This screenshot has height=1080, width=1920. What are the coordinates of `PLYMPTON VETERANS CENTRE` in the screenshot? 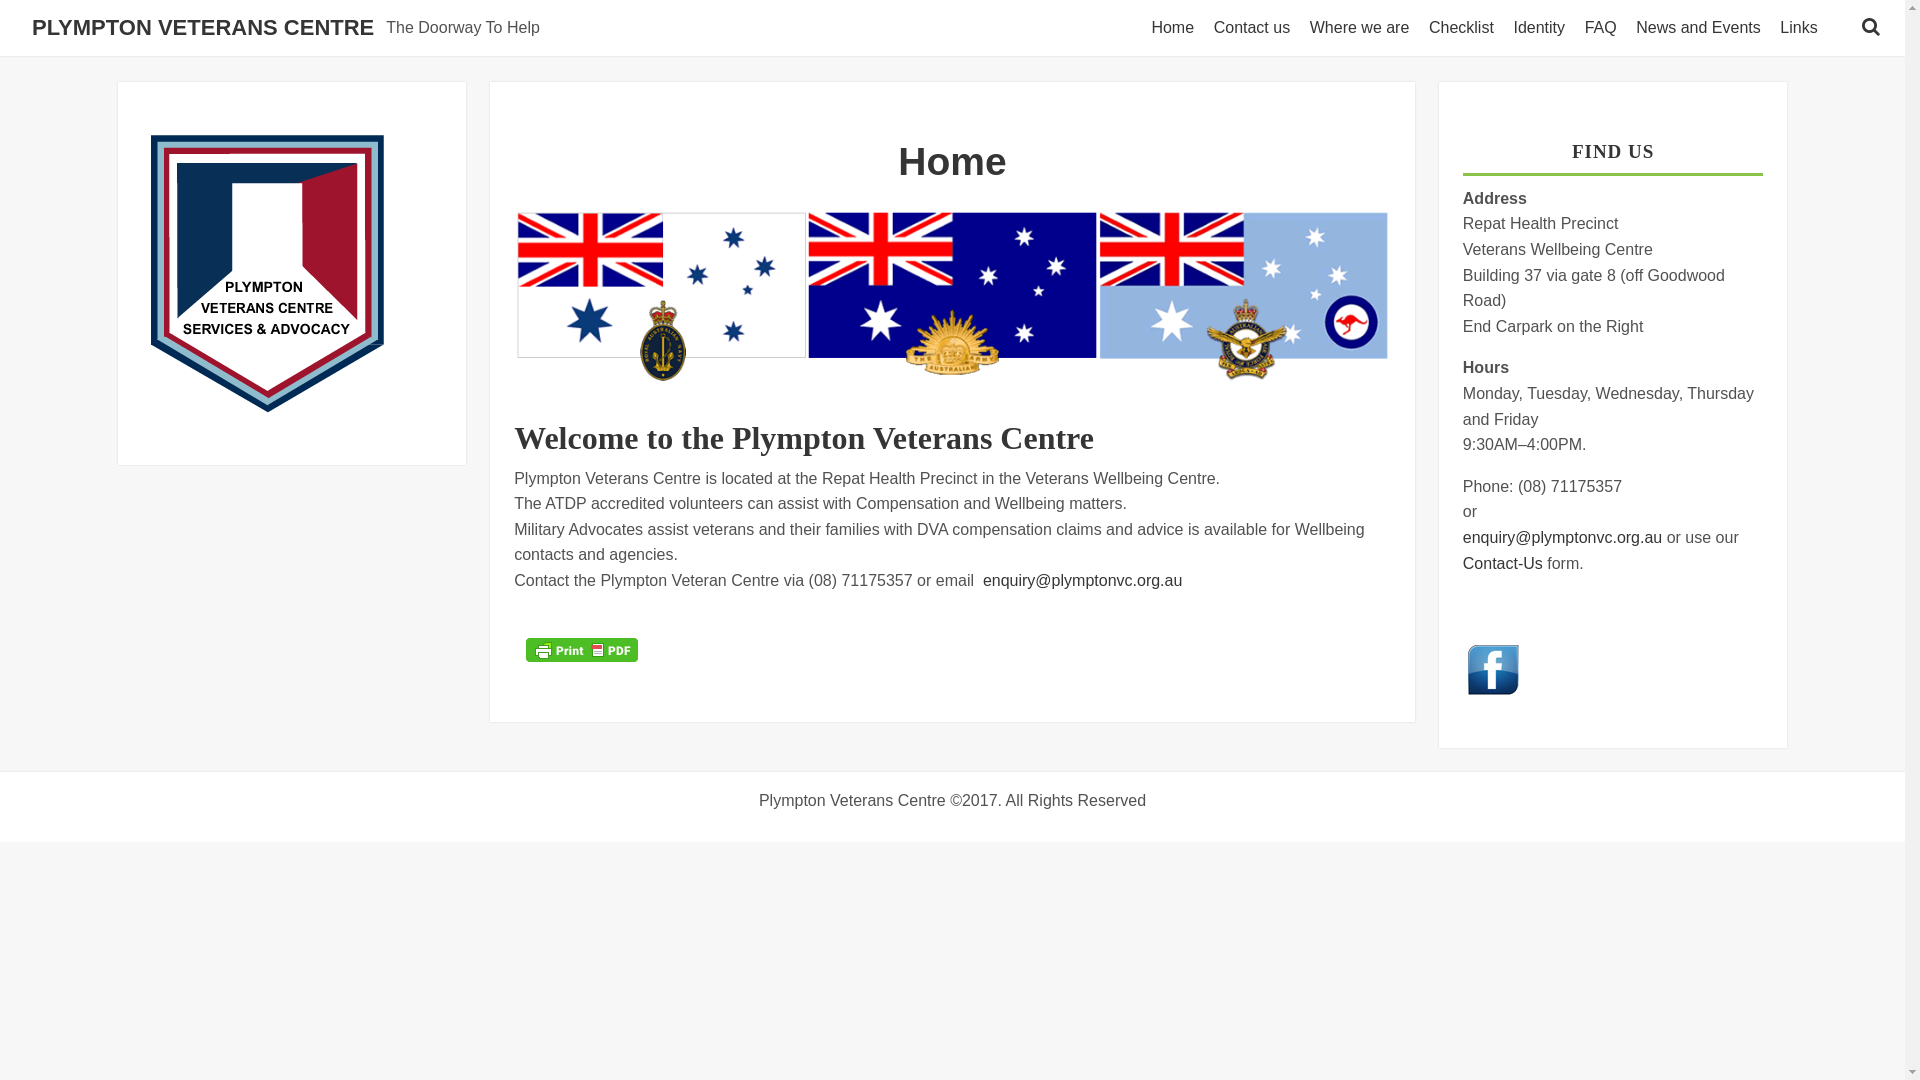 It's located at (203, 28).